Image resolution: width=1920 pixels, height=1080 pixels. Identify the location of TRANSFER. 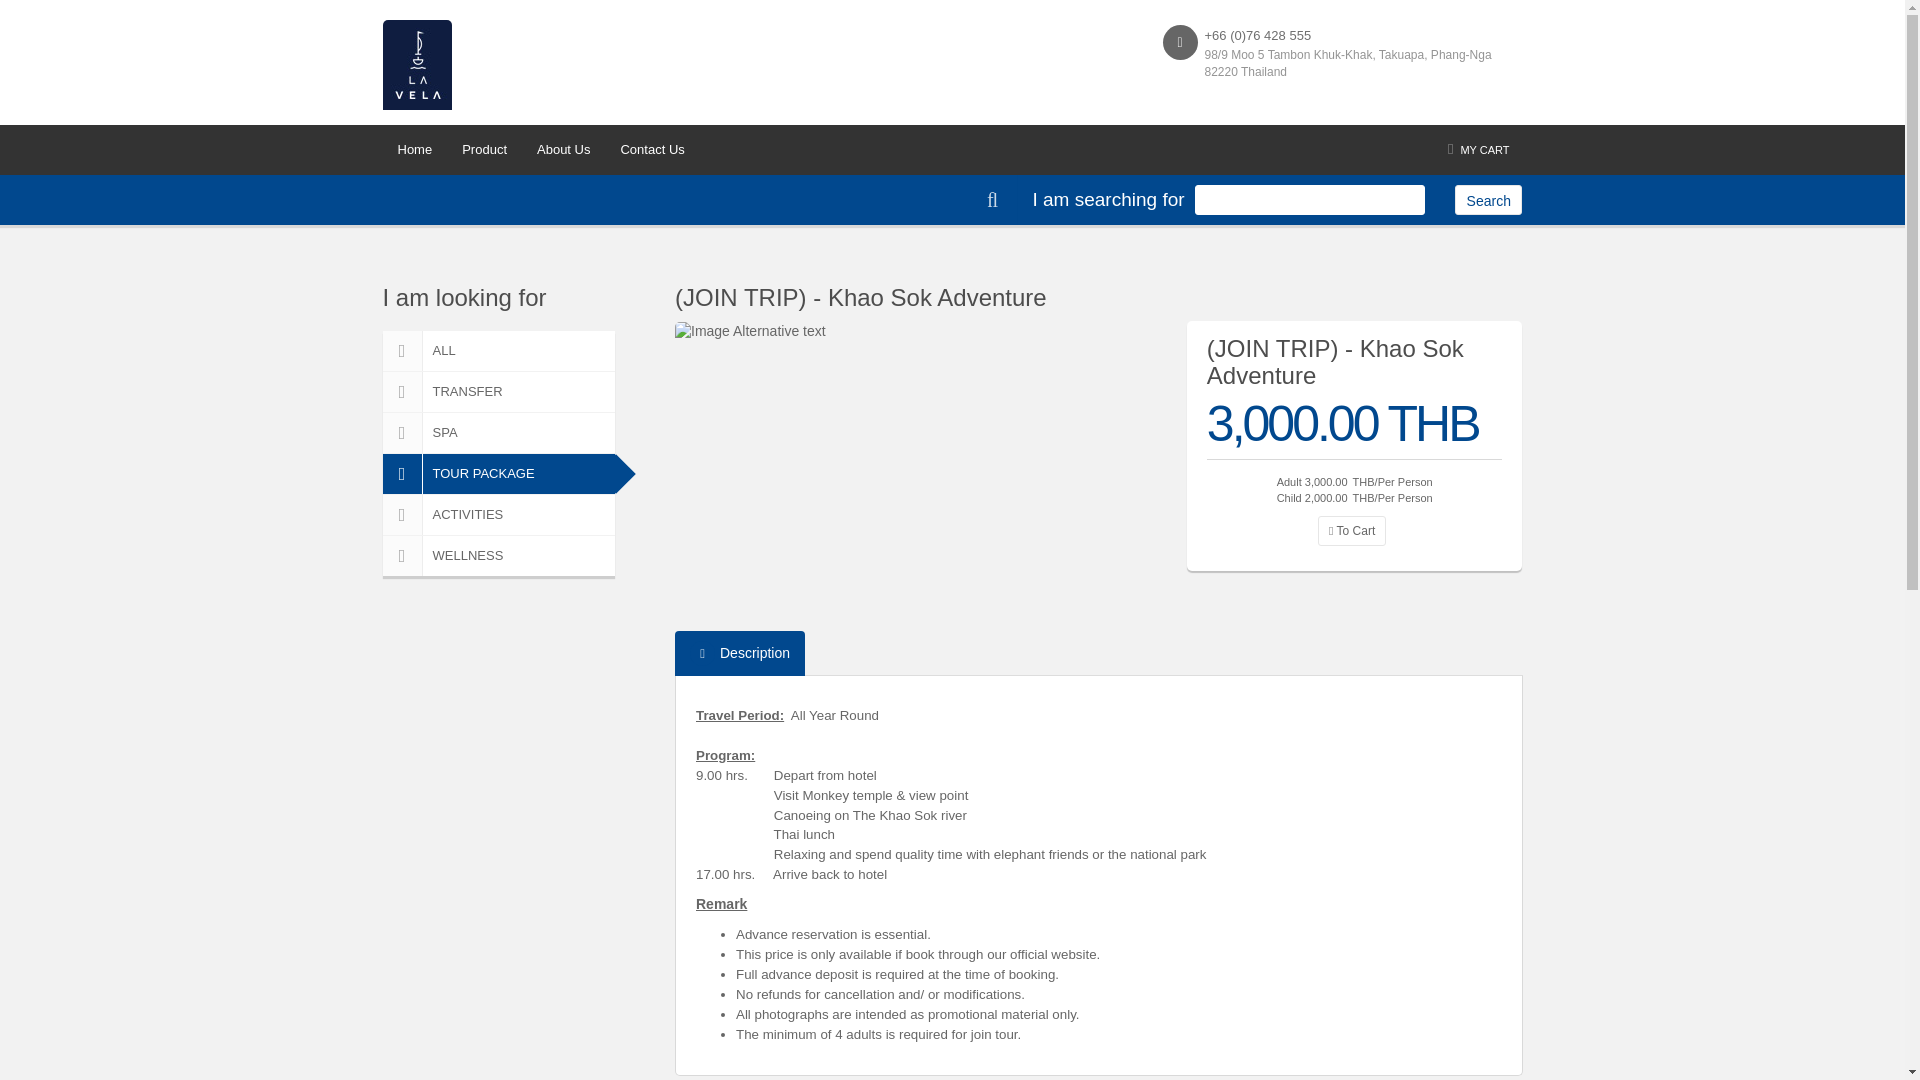
(498, 391).